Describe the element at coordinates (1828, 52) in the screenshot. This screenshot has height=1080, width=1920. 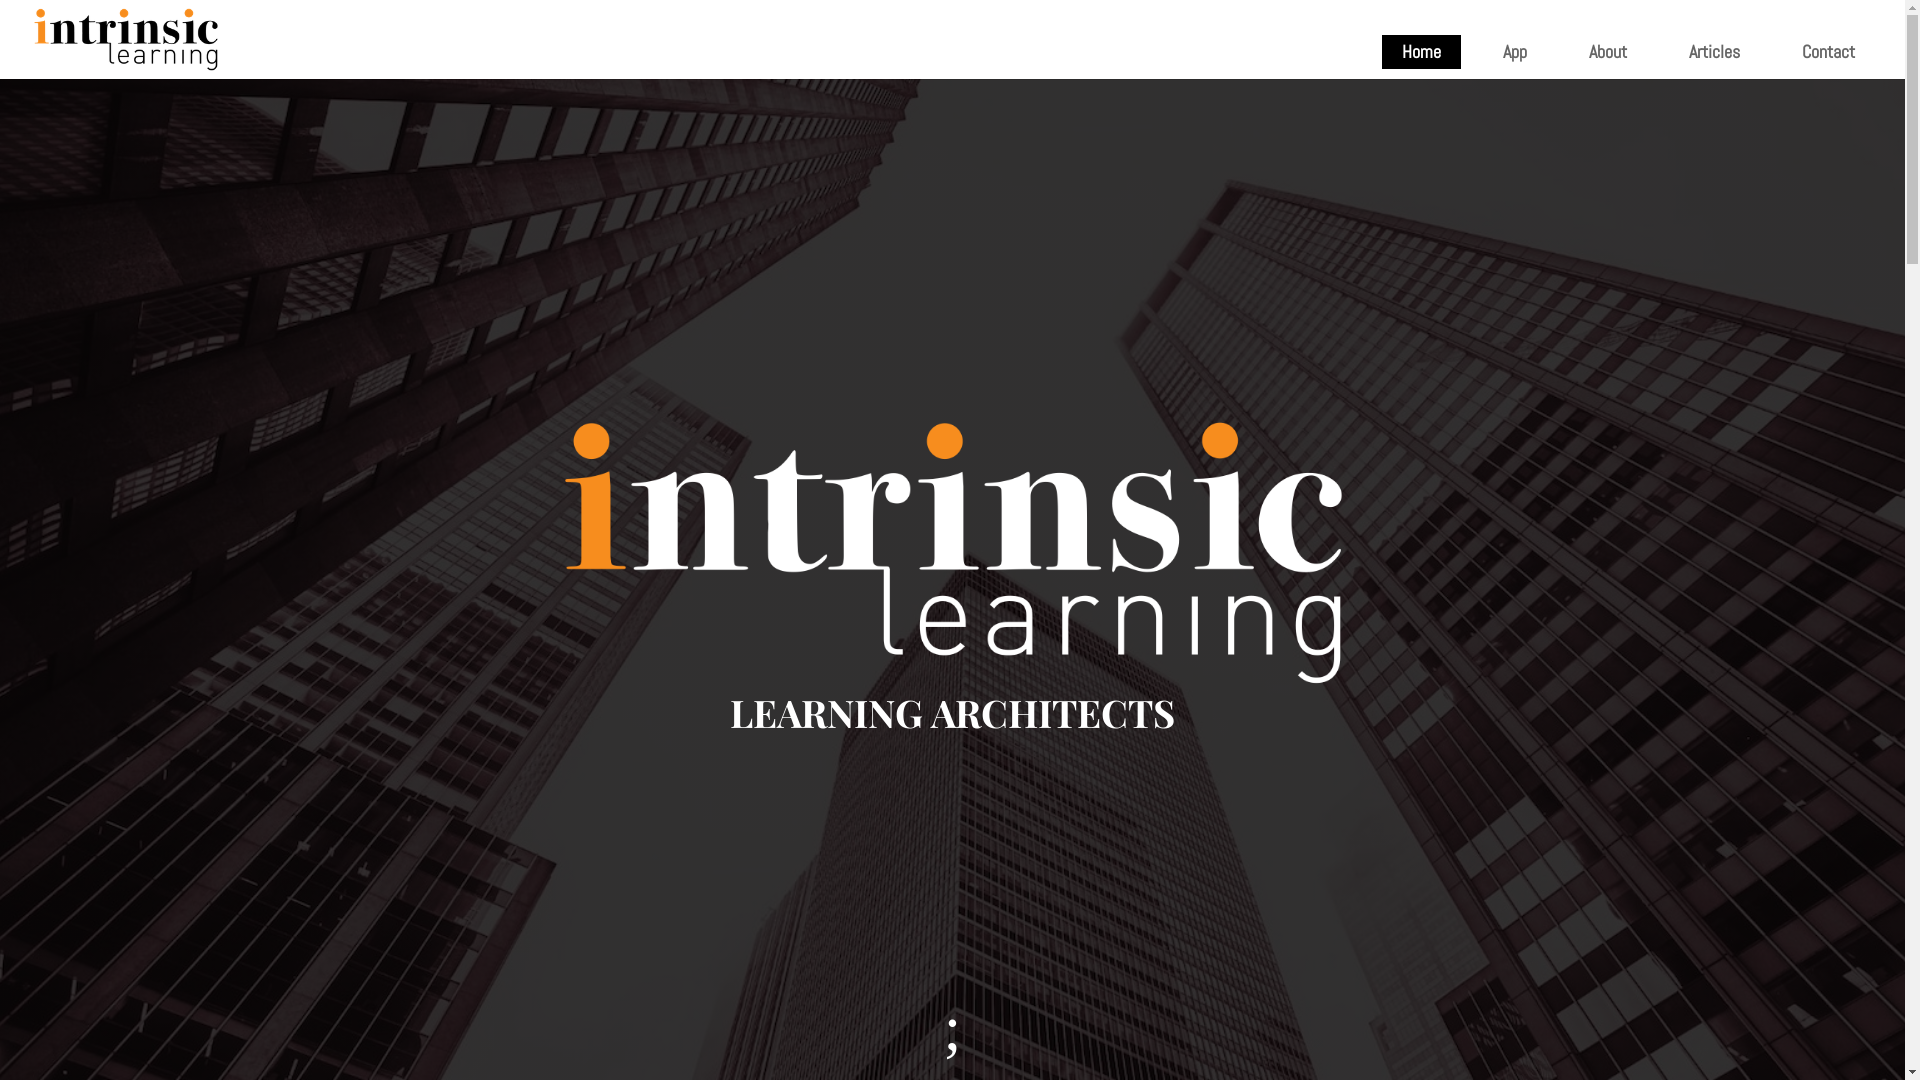
I see `Contact` at that location.